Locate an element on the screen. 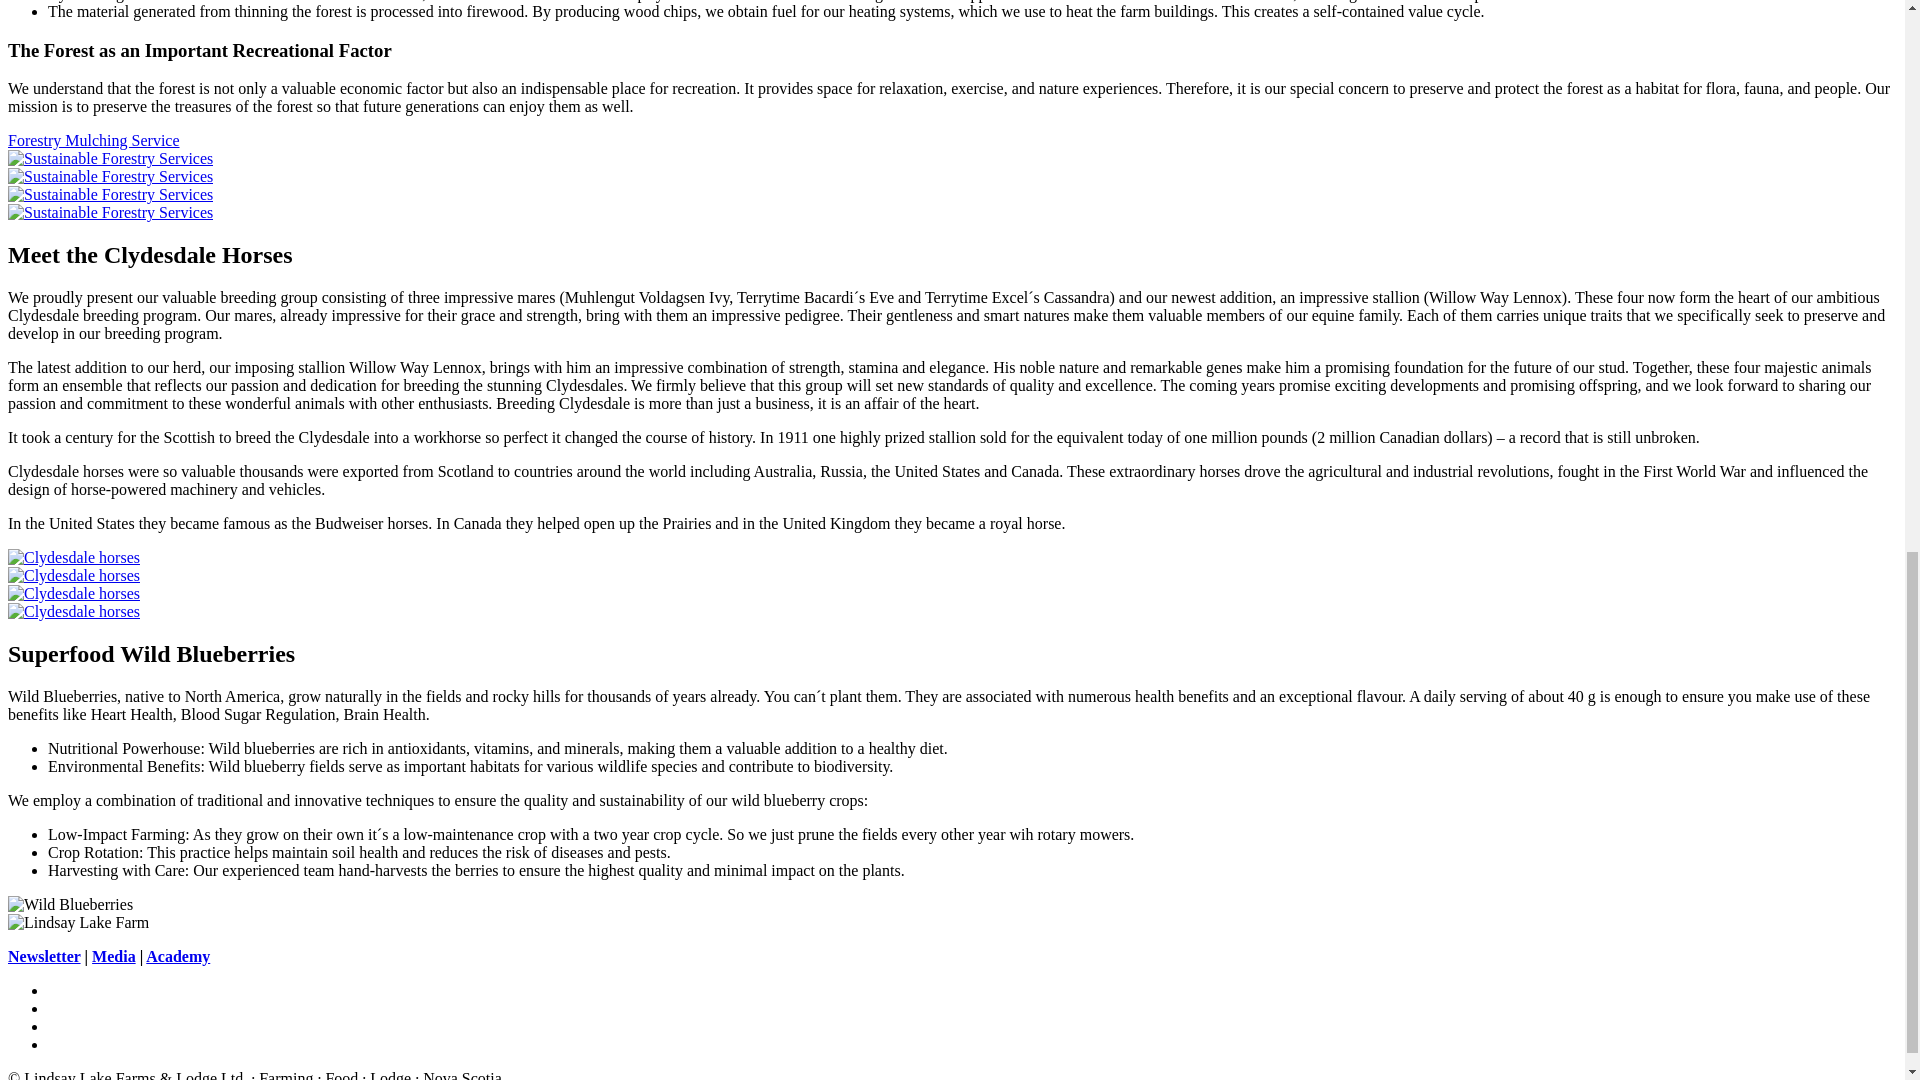 This screenshot has height=1080, width=1920. Forestry Mulching Service is located at coordinates (94, 140).